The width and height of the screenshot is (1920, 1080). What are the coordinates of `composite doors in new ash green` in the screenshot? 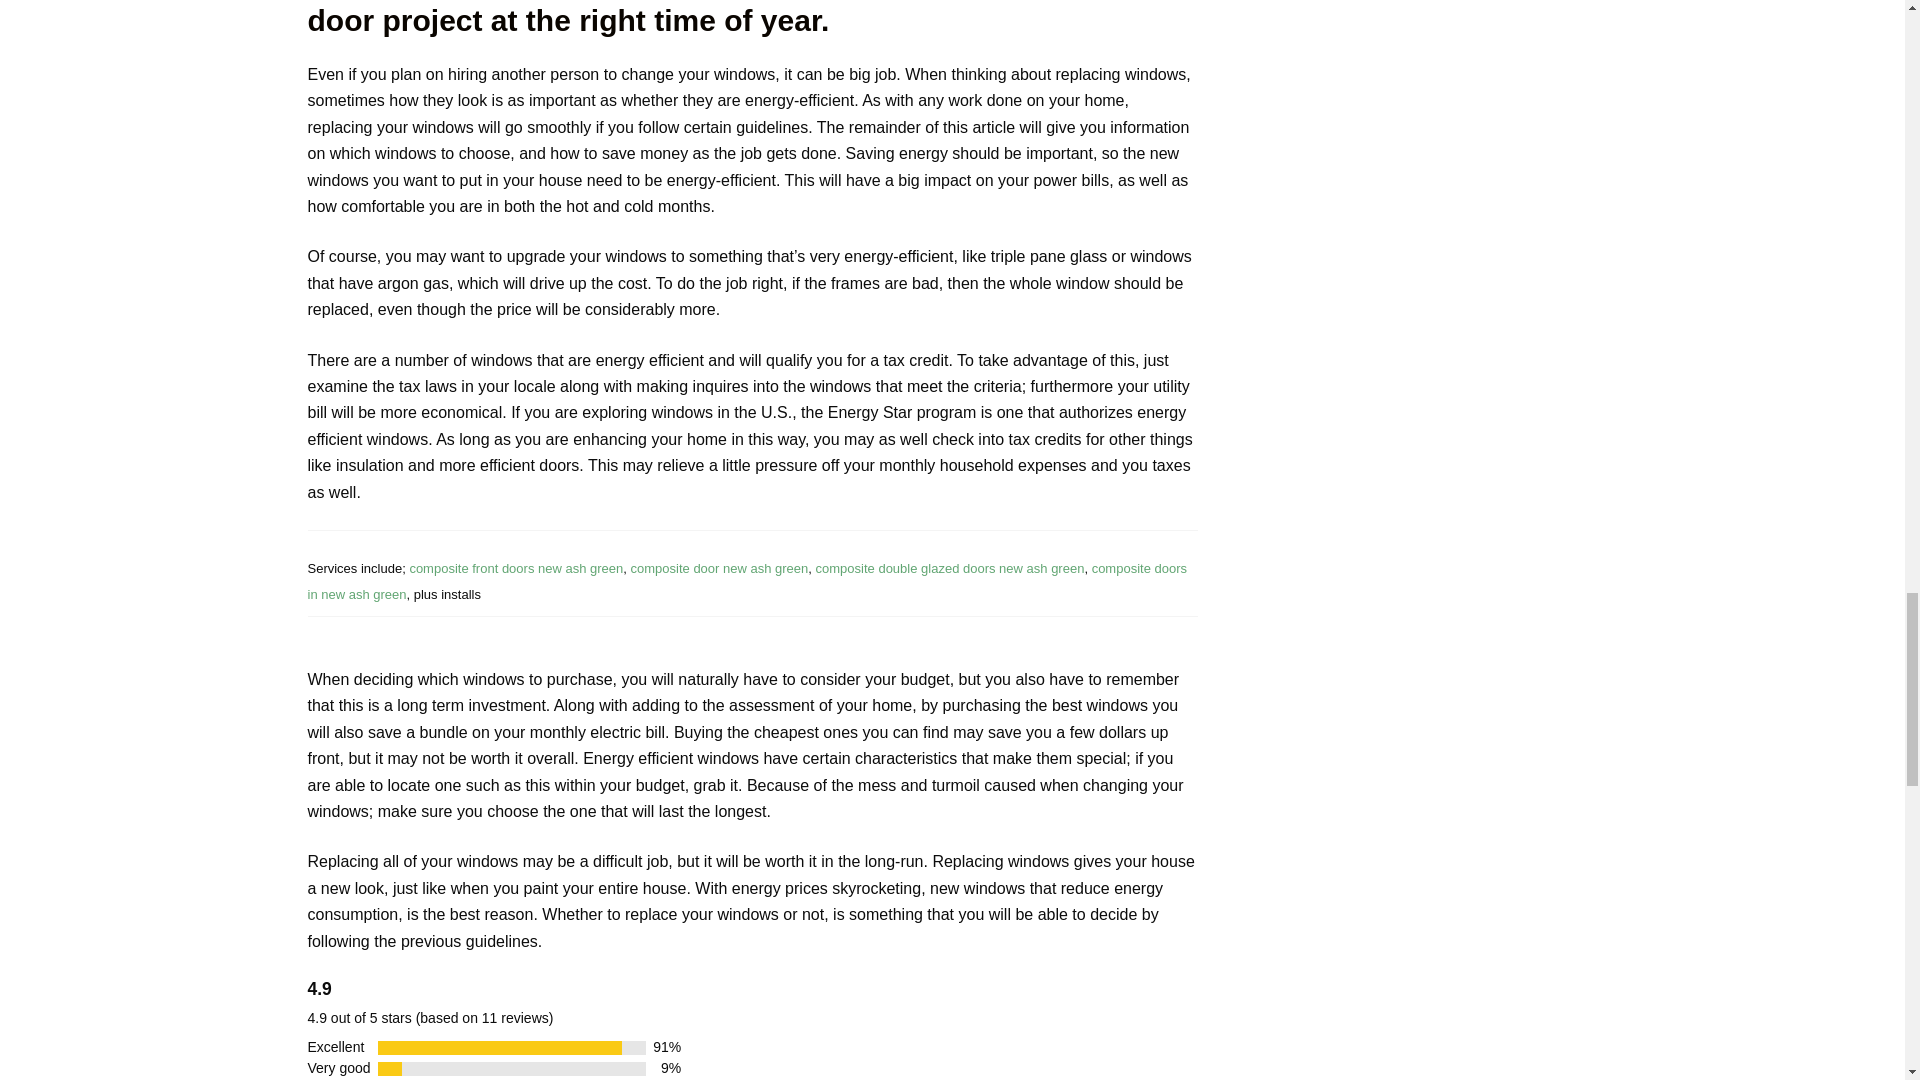 It's located at (692, 568).